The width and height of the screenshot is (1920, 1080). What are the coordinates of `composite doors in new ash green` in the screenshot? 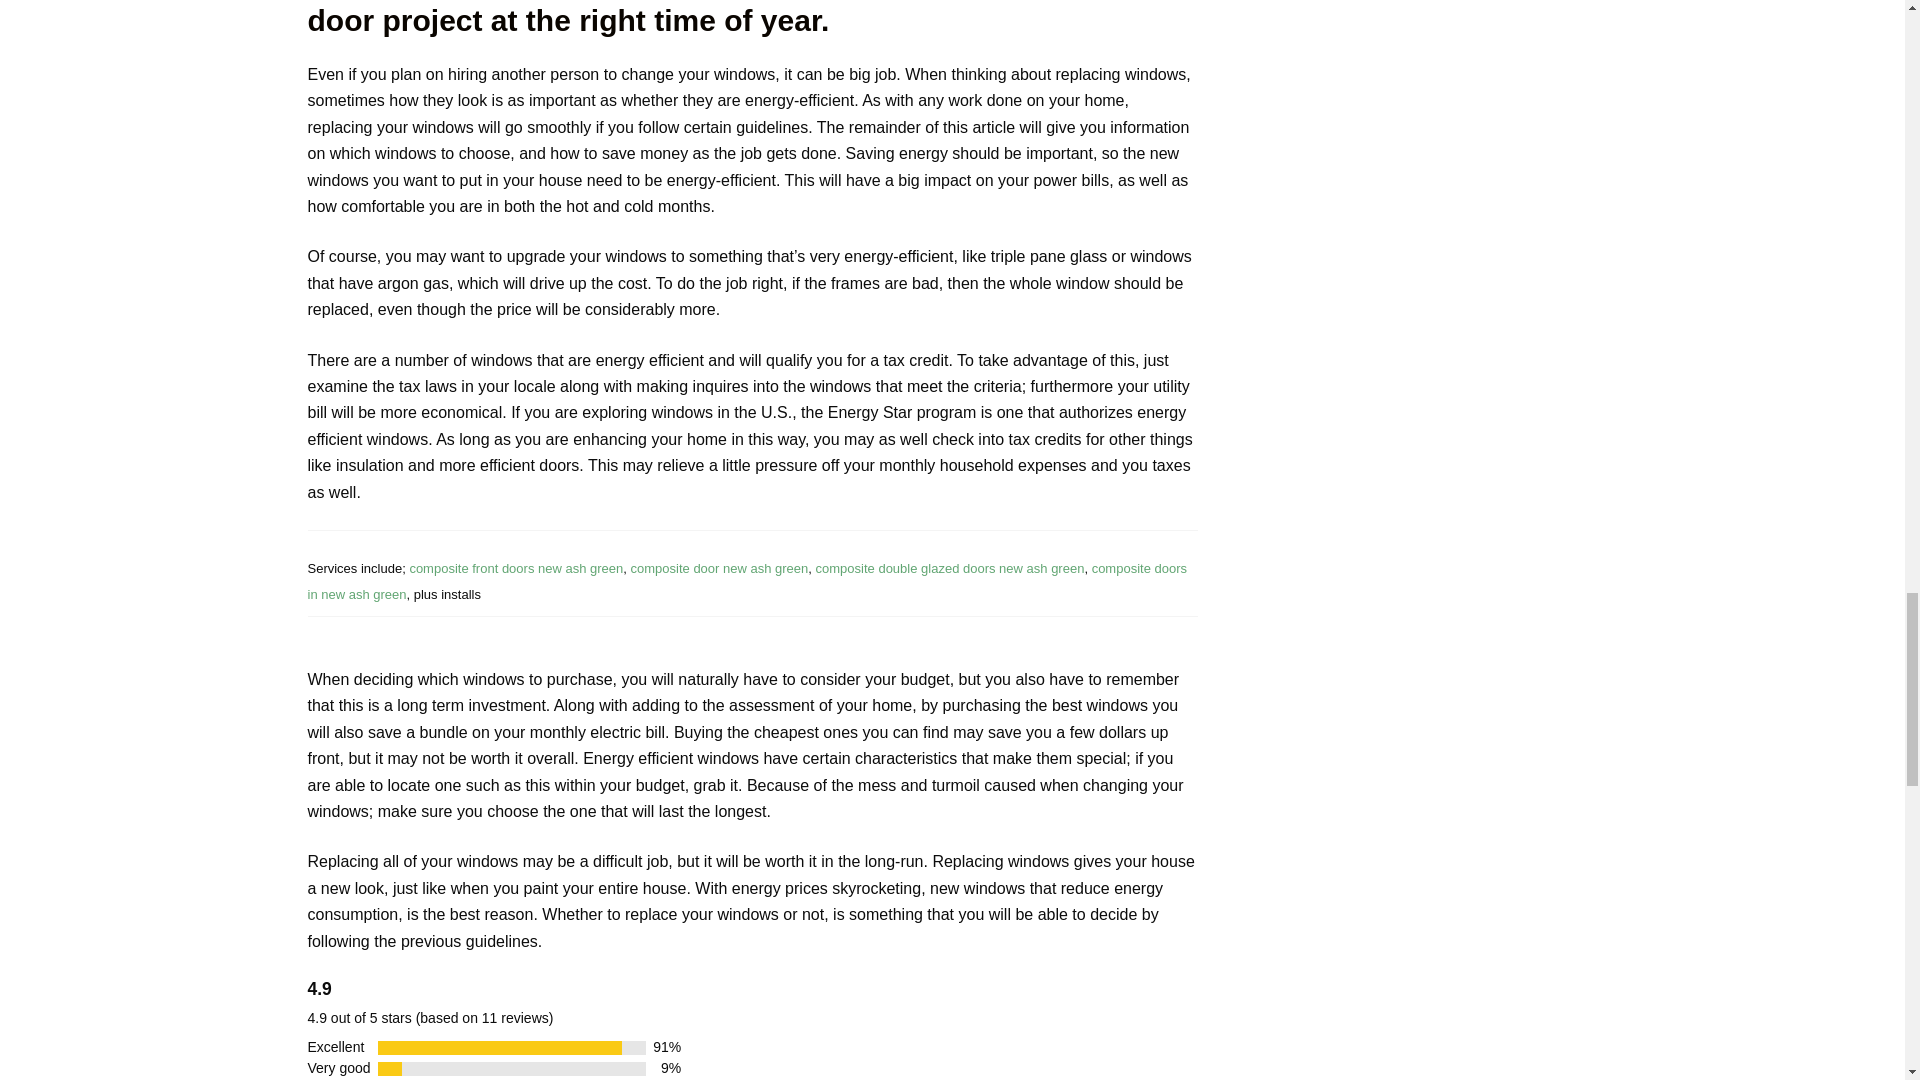 It's located at (692, 568).